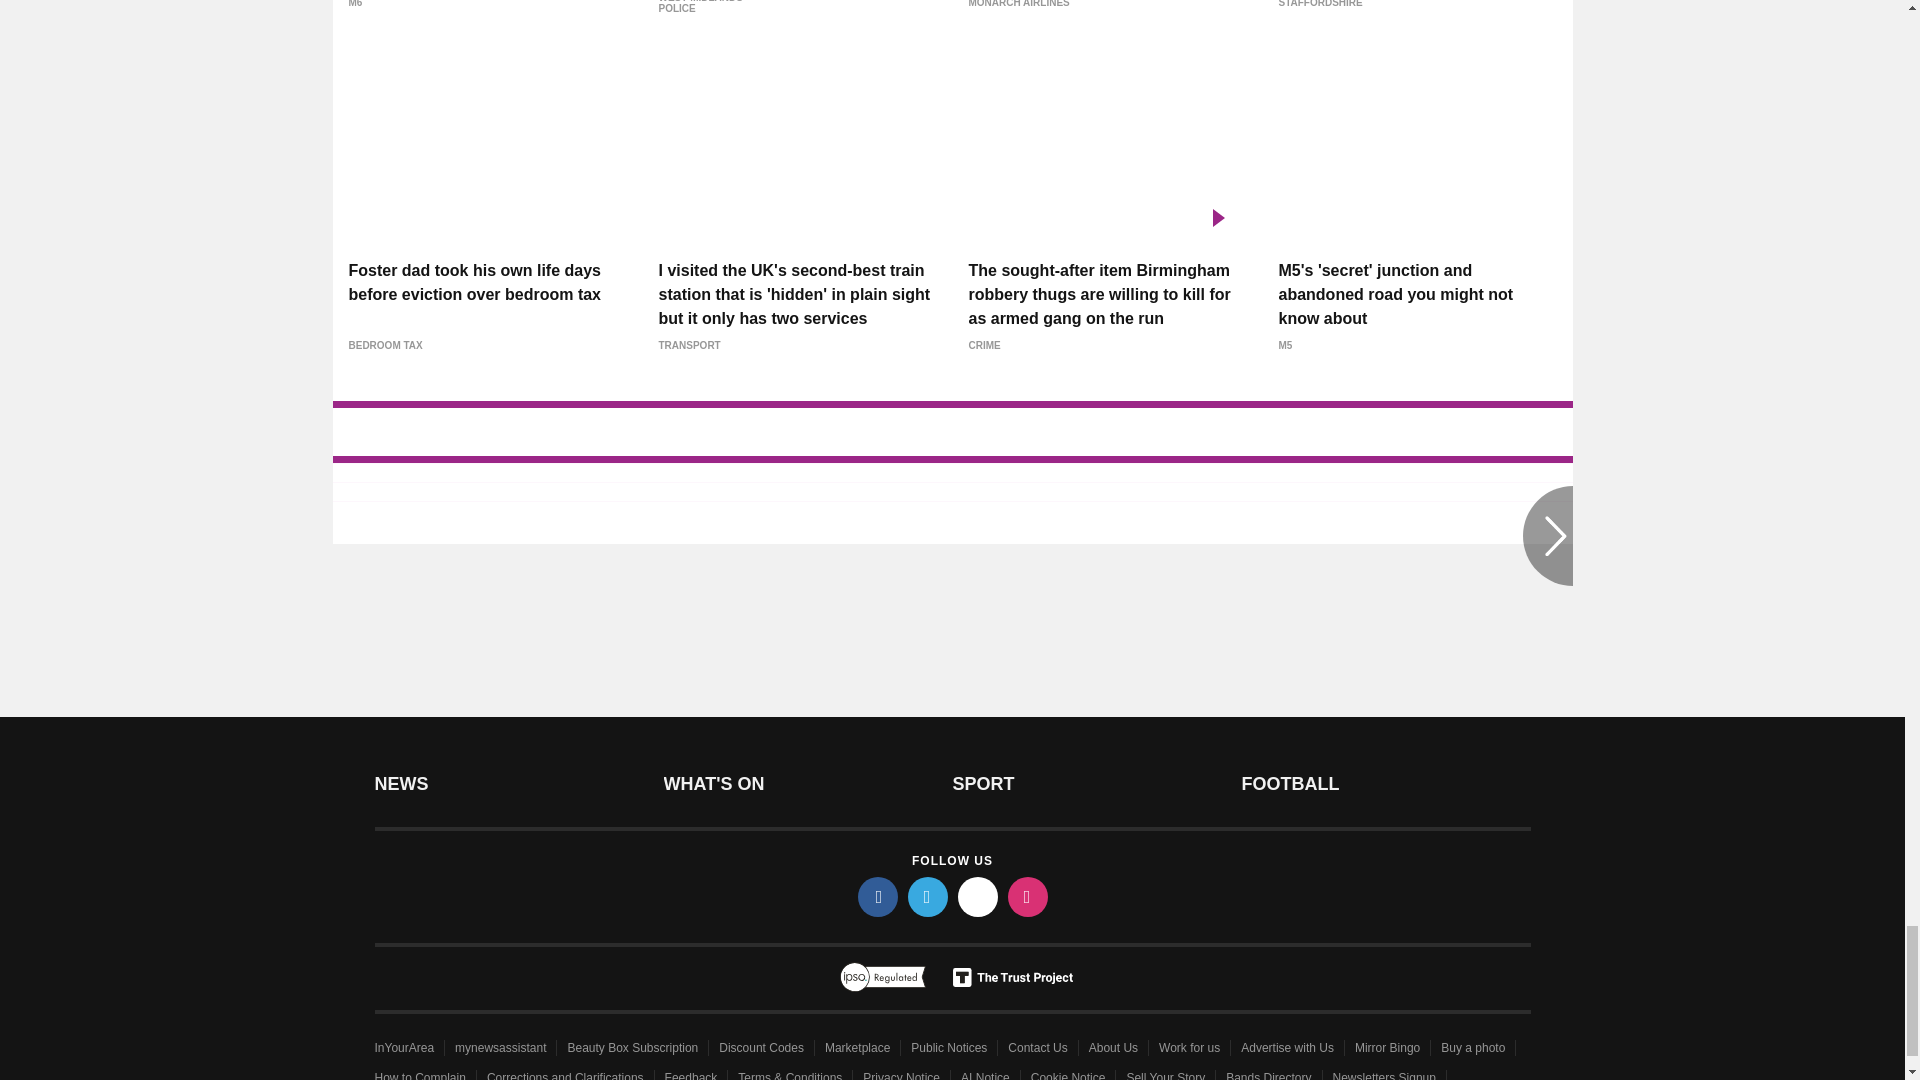 The image size is (1920, 1080). Describe the element at coordinates (978, 896) in the screenshot. I see `tiktok` at that location.